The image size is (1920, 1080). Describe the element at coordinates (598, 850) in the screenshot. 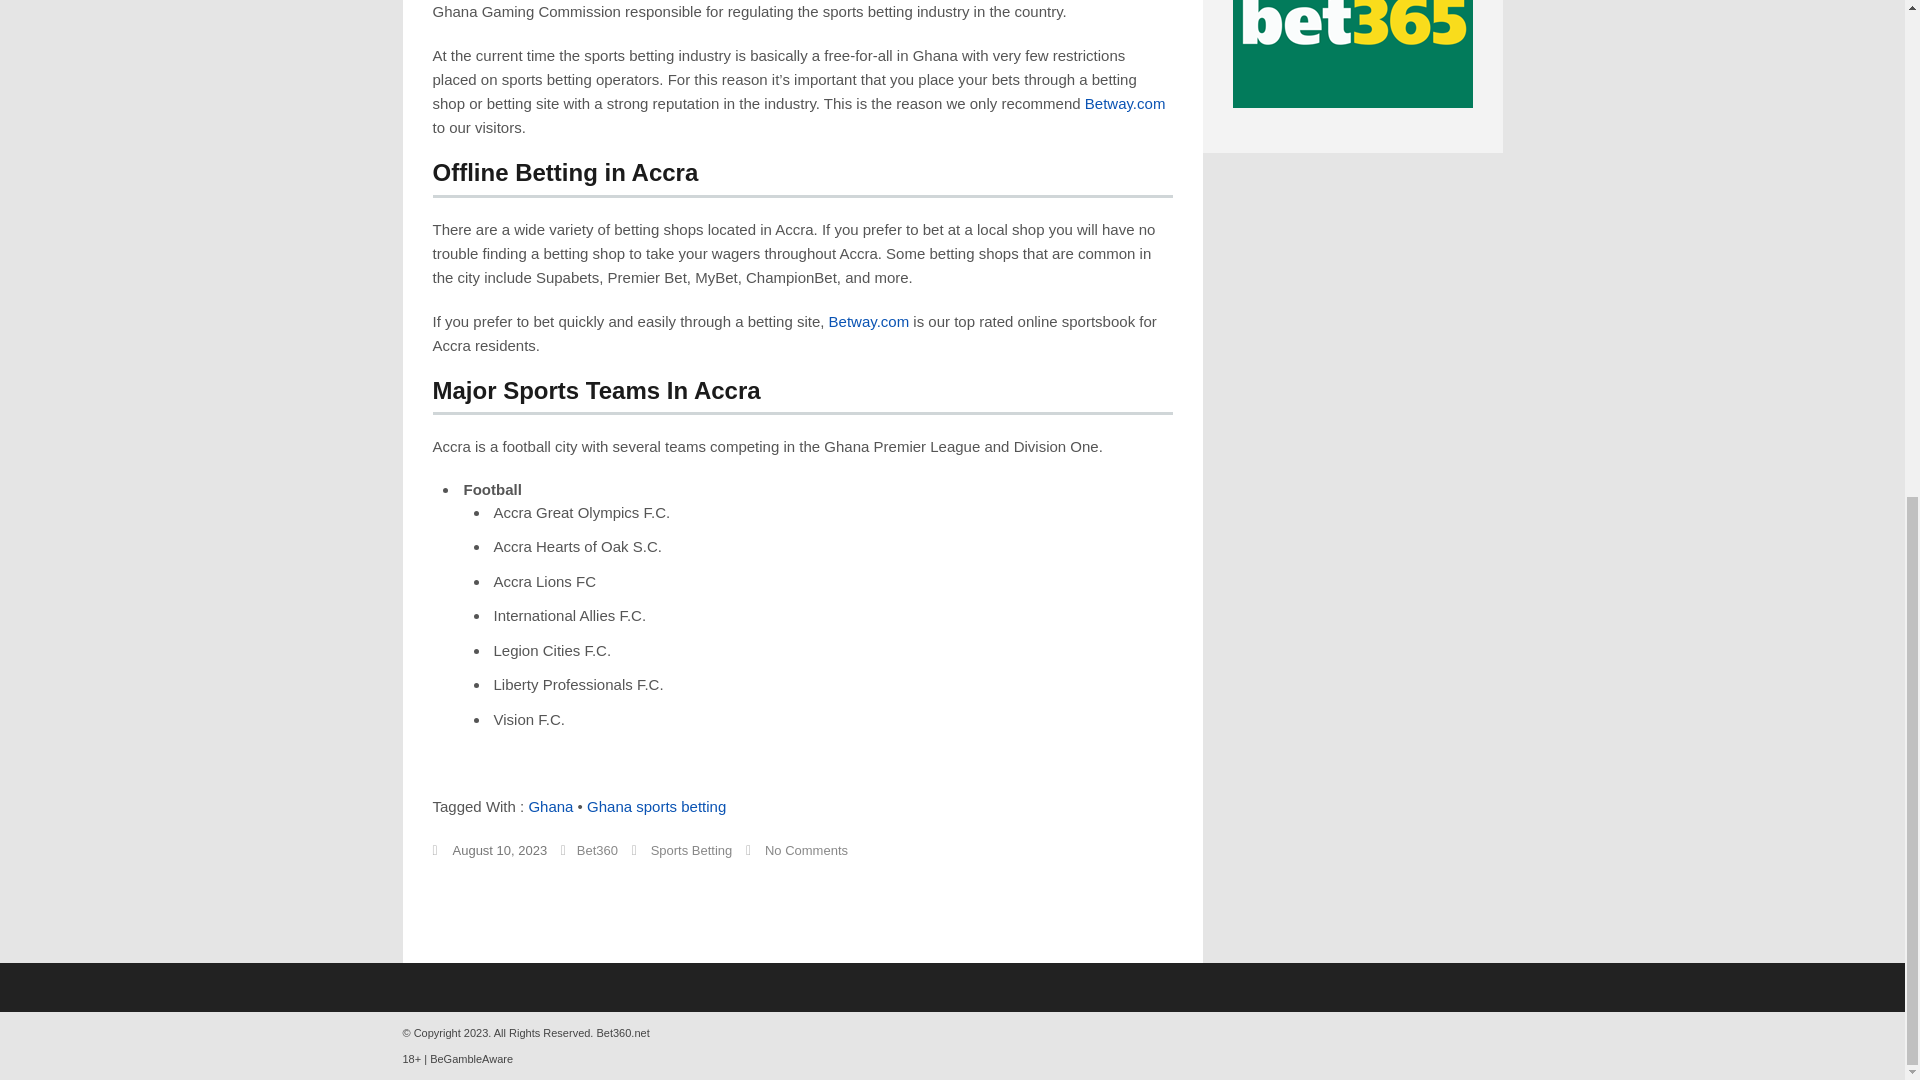

I see `Posts by Bet360` at that location.